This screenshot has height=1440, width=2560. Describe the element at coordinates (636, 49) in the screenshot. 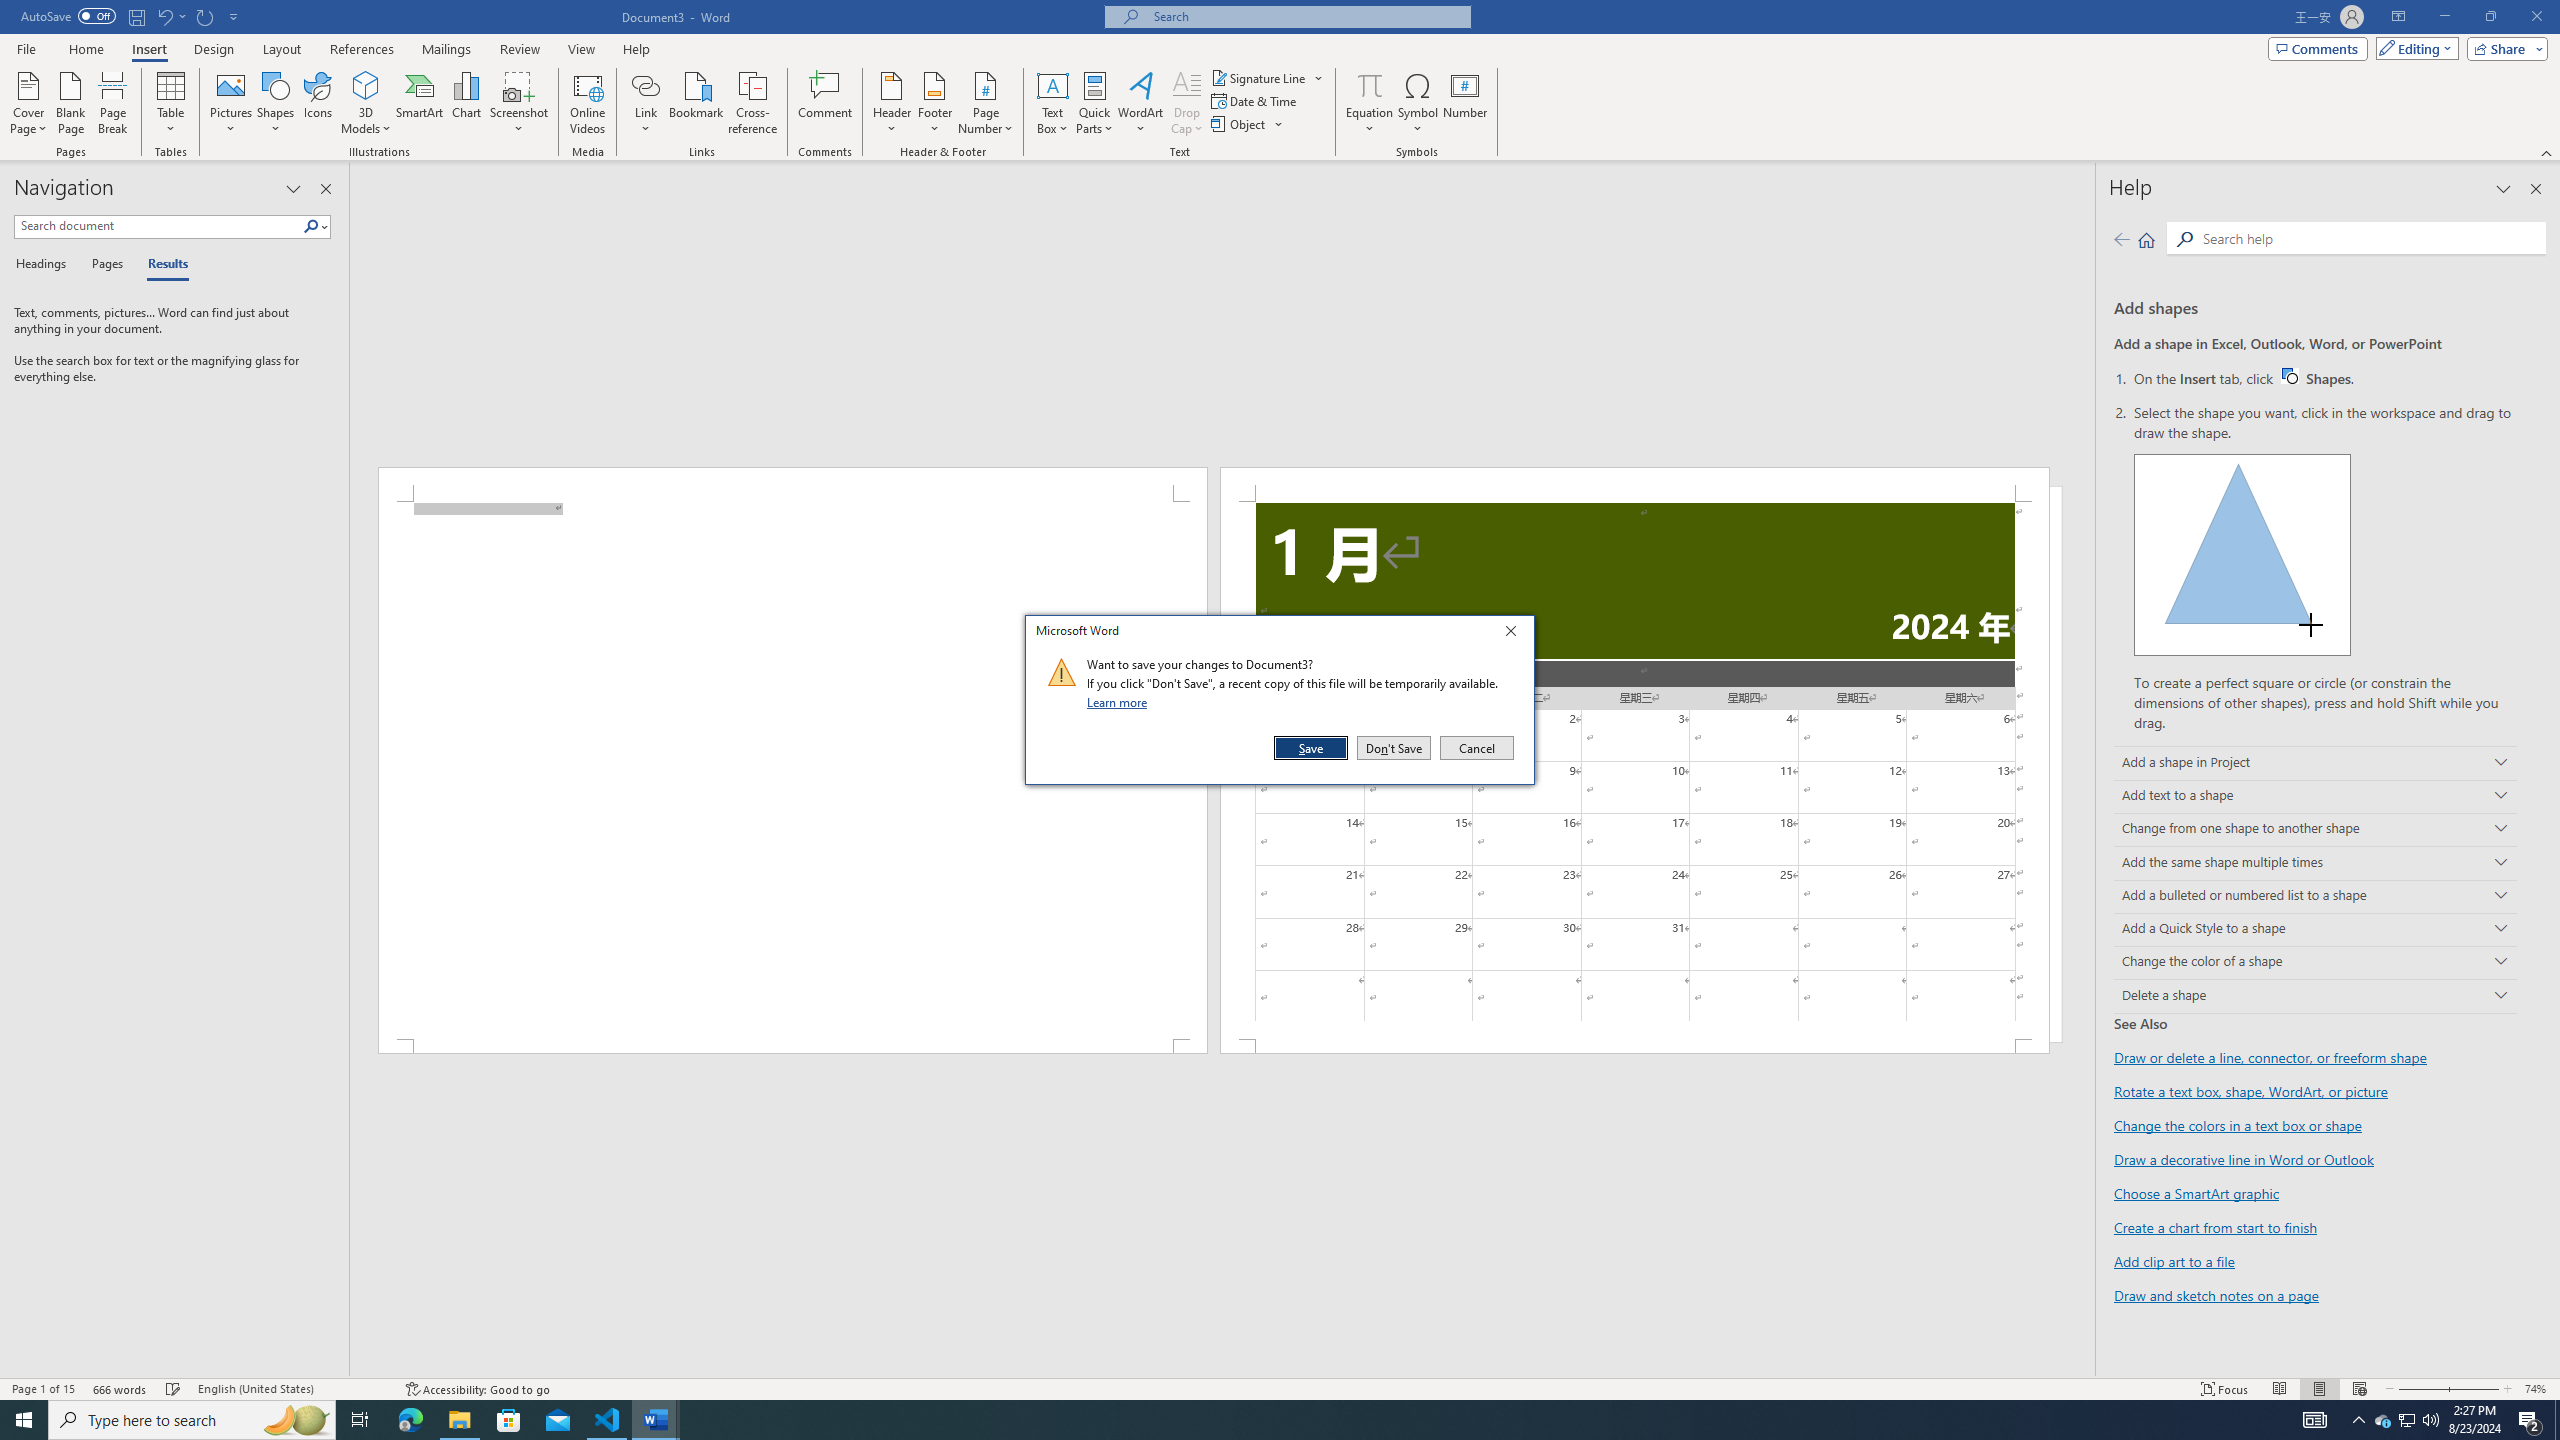

I see `Help` at that location.